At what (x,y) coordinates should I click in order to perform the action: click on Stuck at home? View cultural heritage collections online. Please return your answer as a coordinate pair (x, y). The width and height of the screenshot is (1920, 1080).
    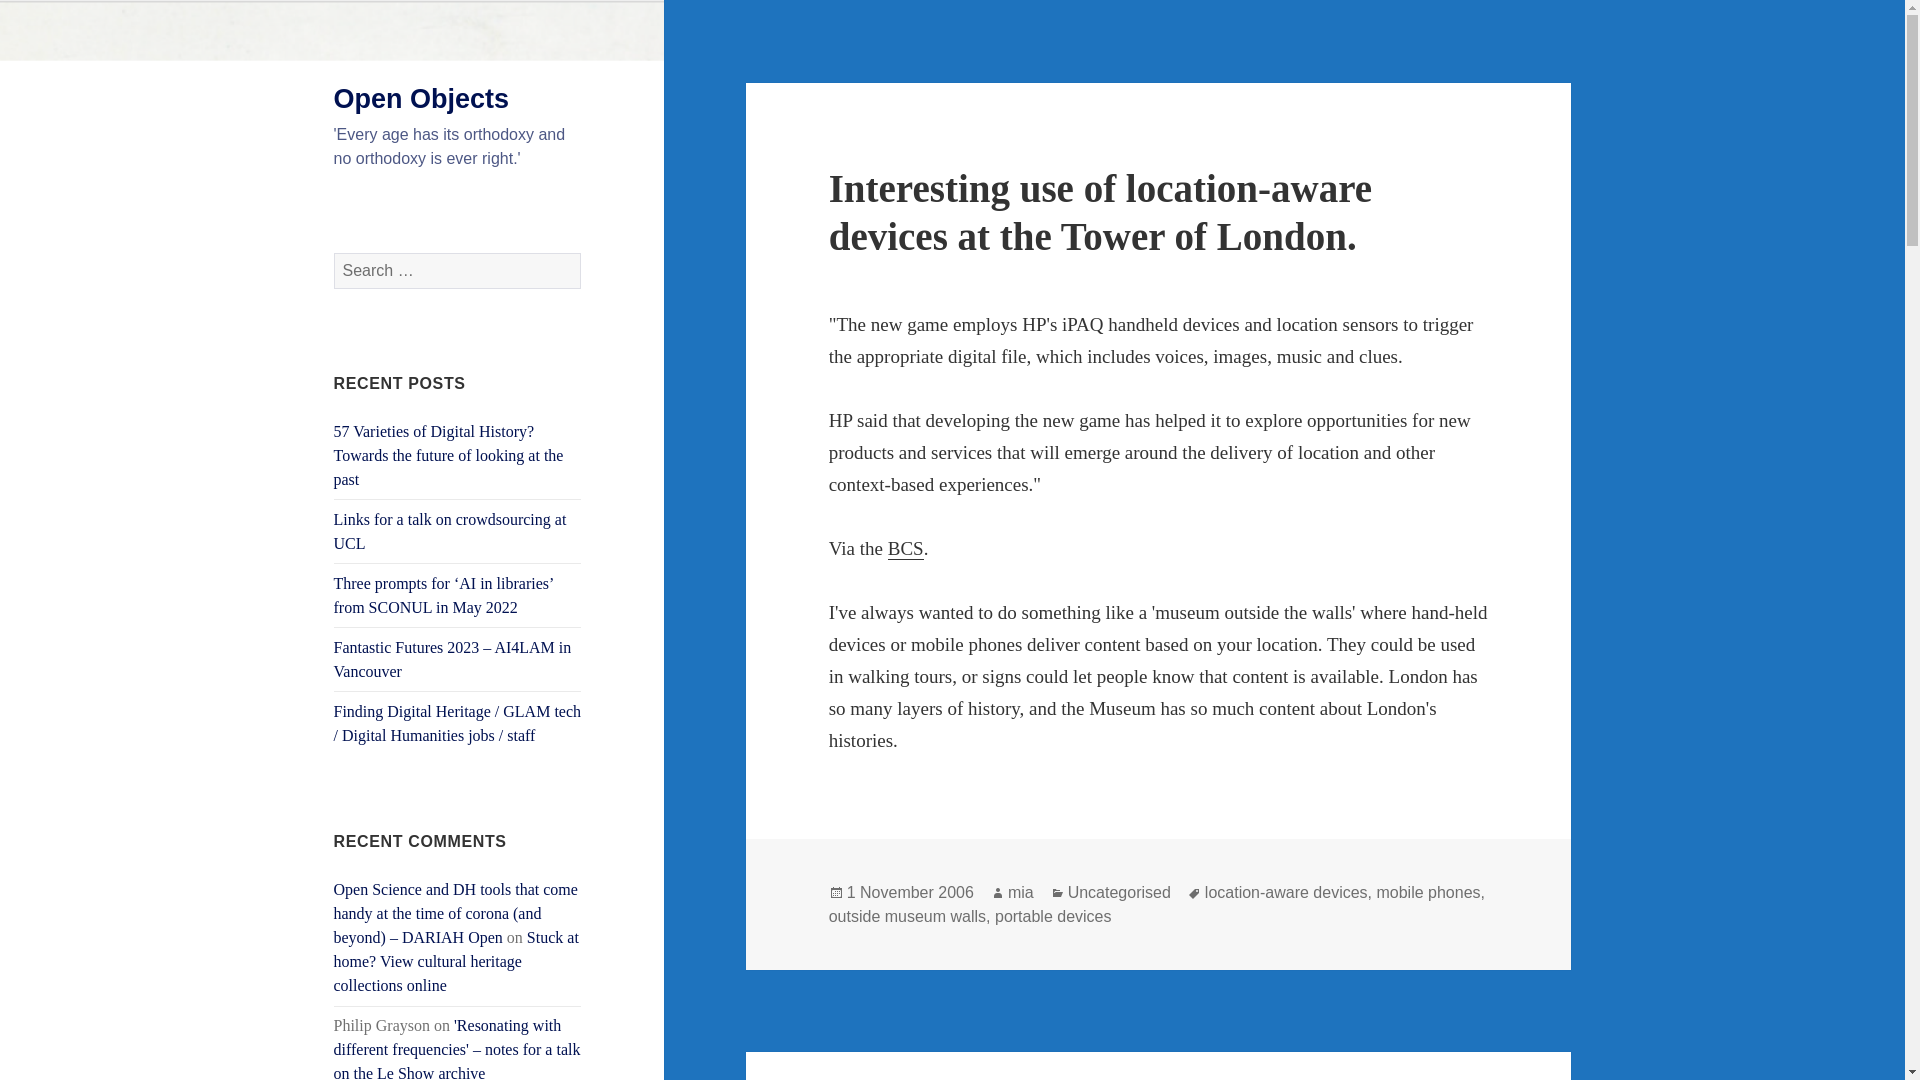
    Looking at the image, I should click on (456, 960).